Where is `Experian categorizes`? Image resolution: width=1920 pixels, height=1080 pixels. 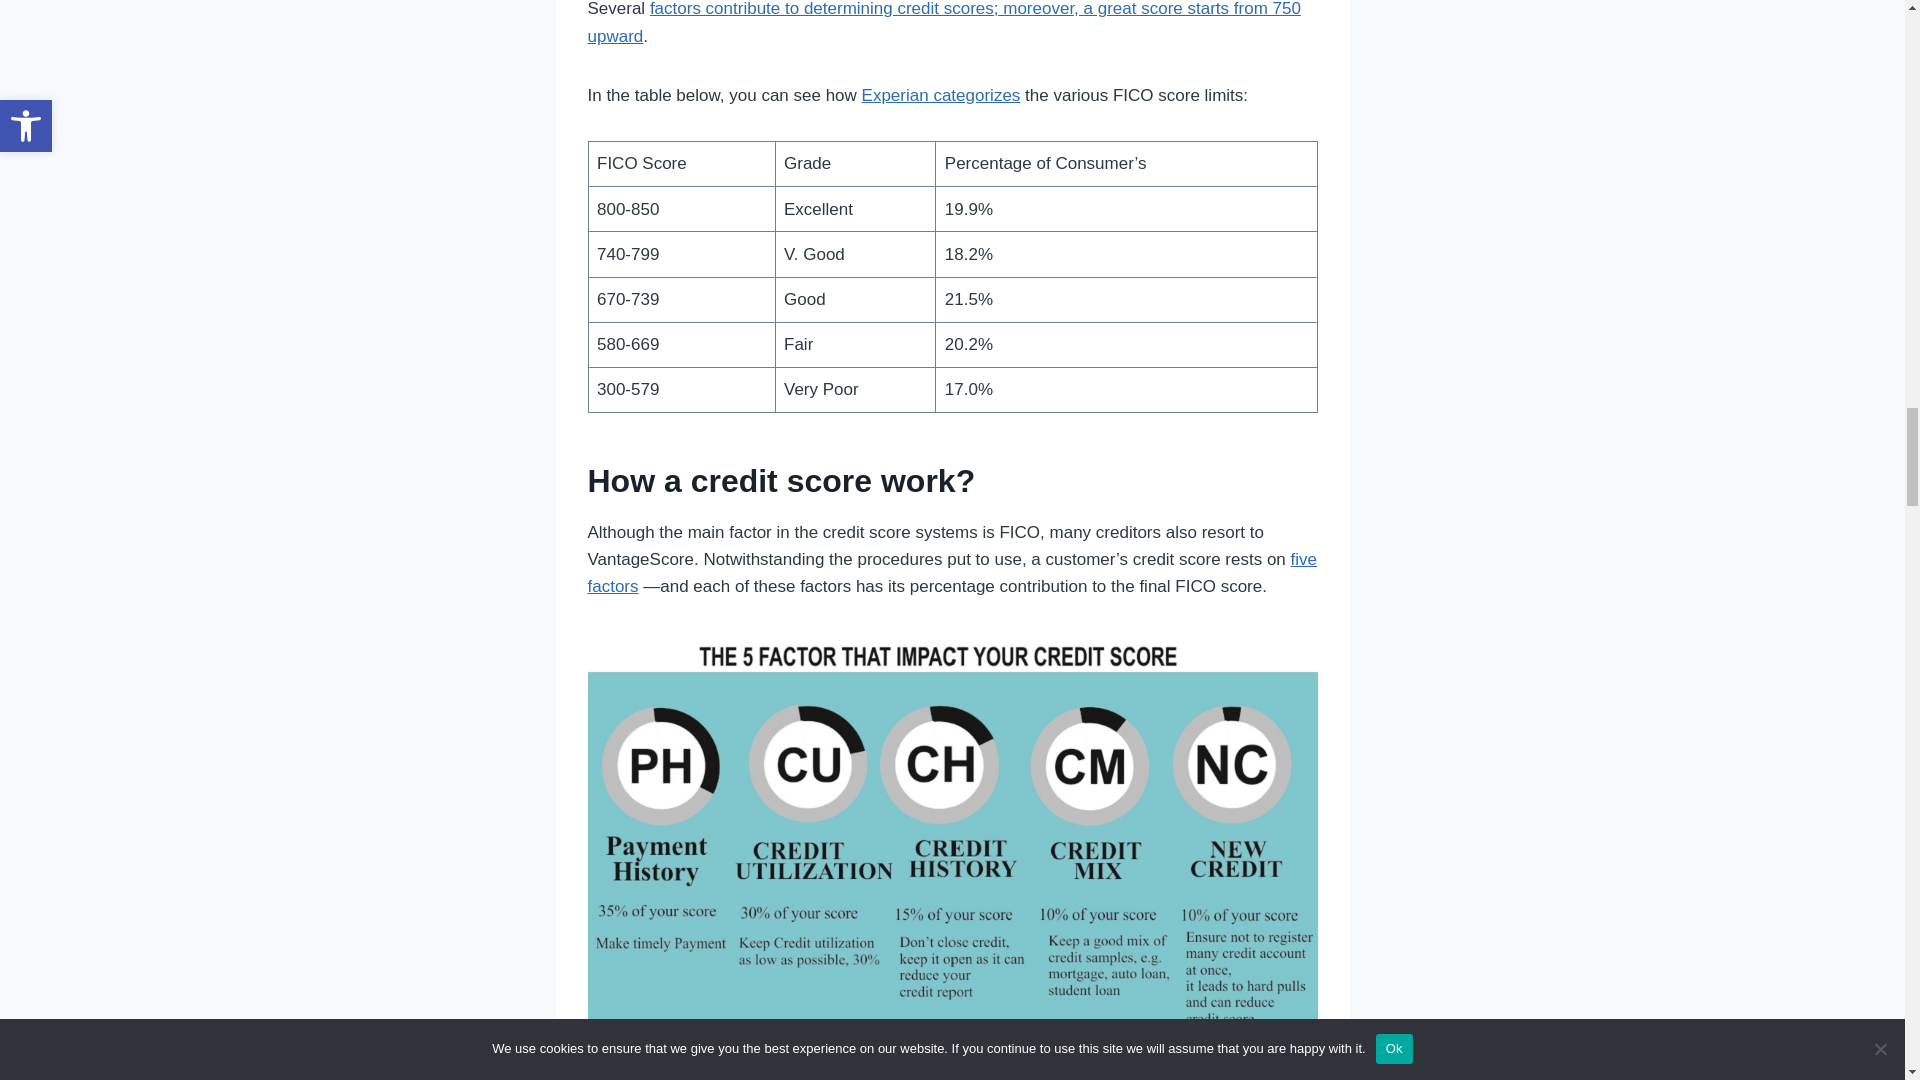
Experian categorizes is located at coordinates (942, 95).